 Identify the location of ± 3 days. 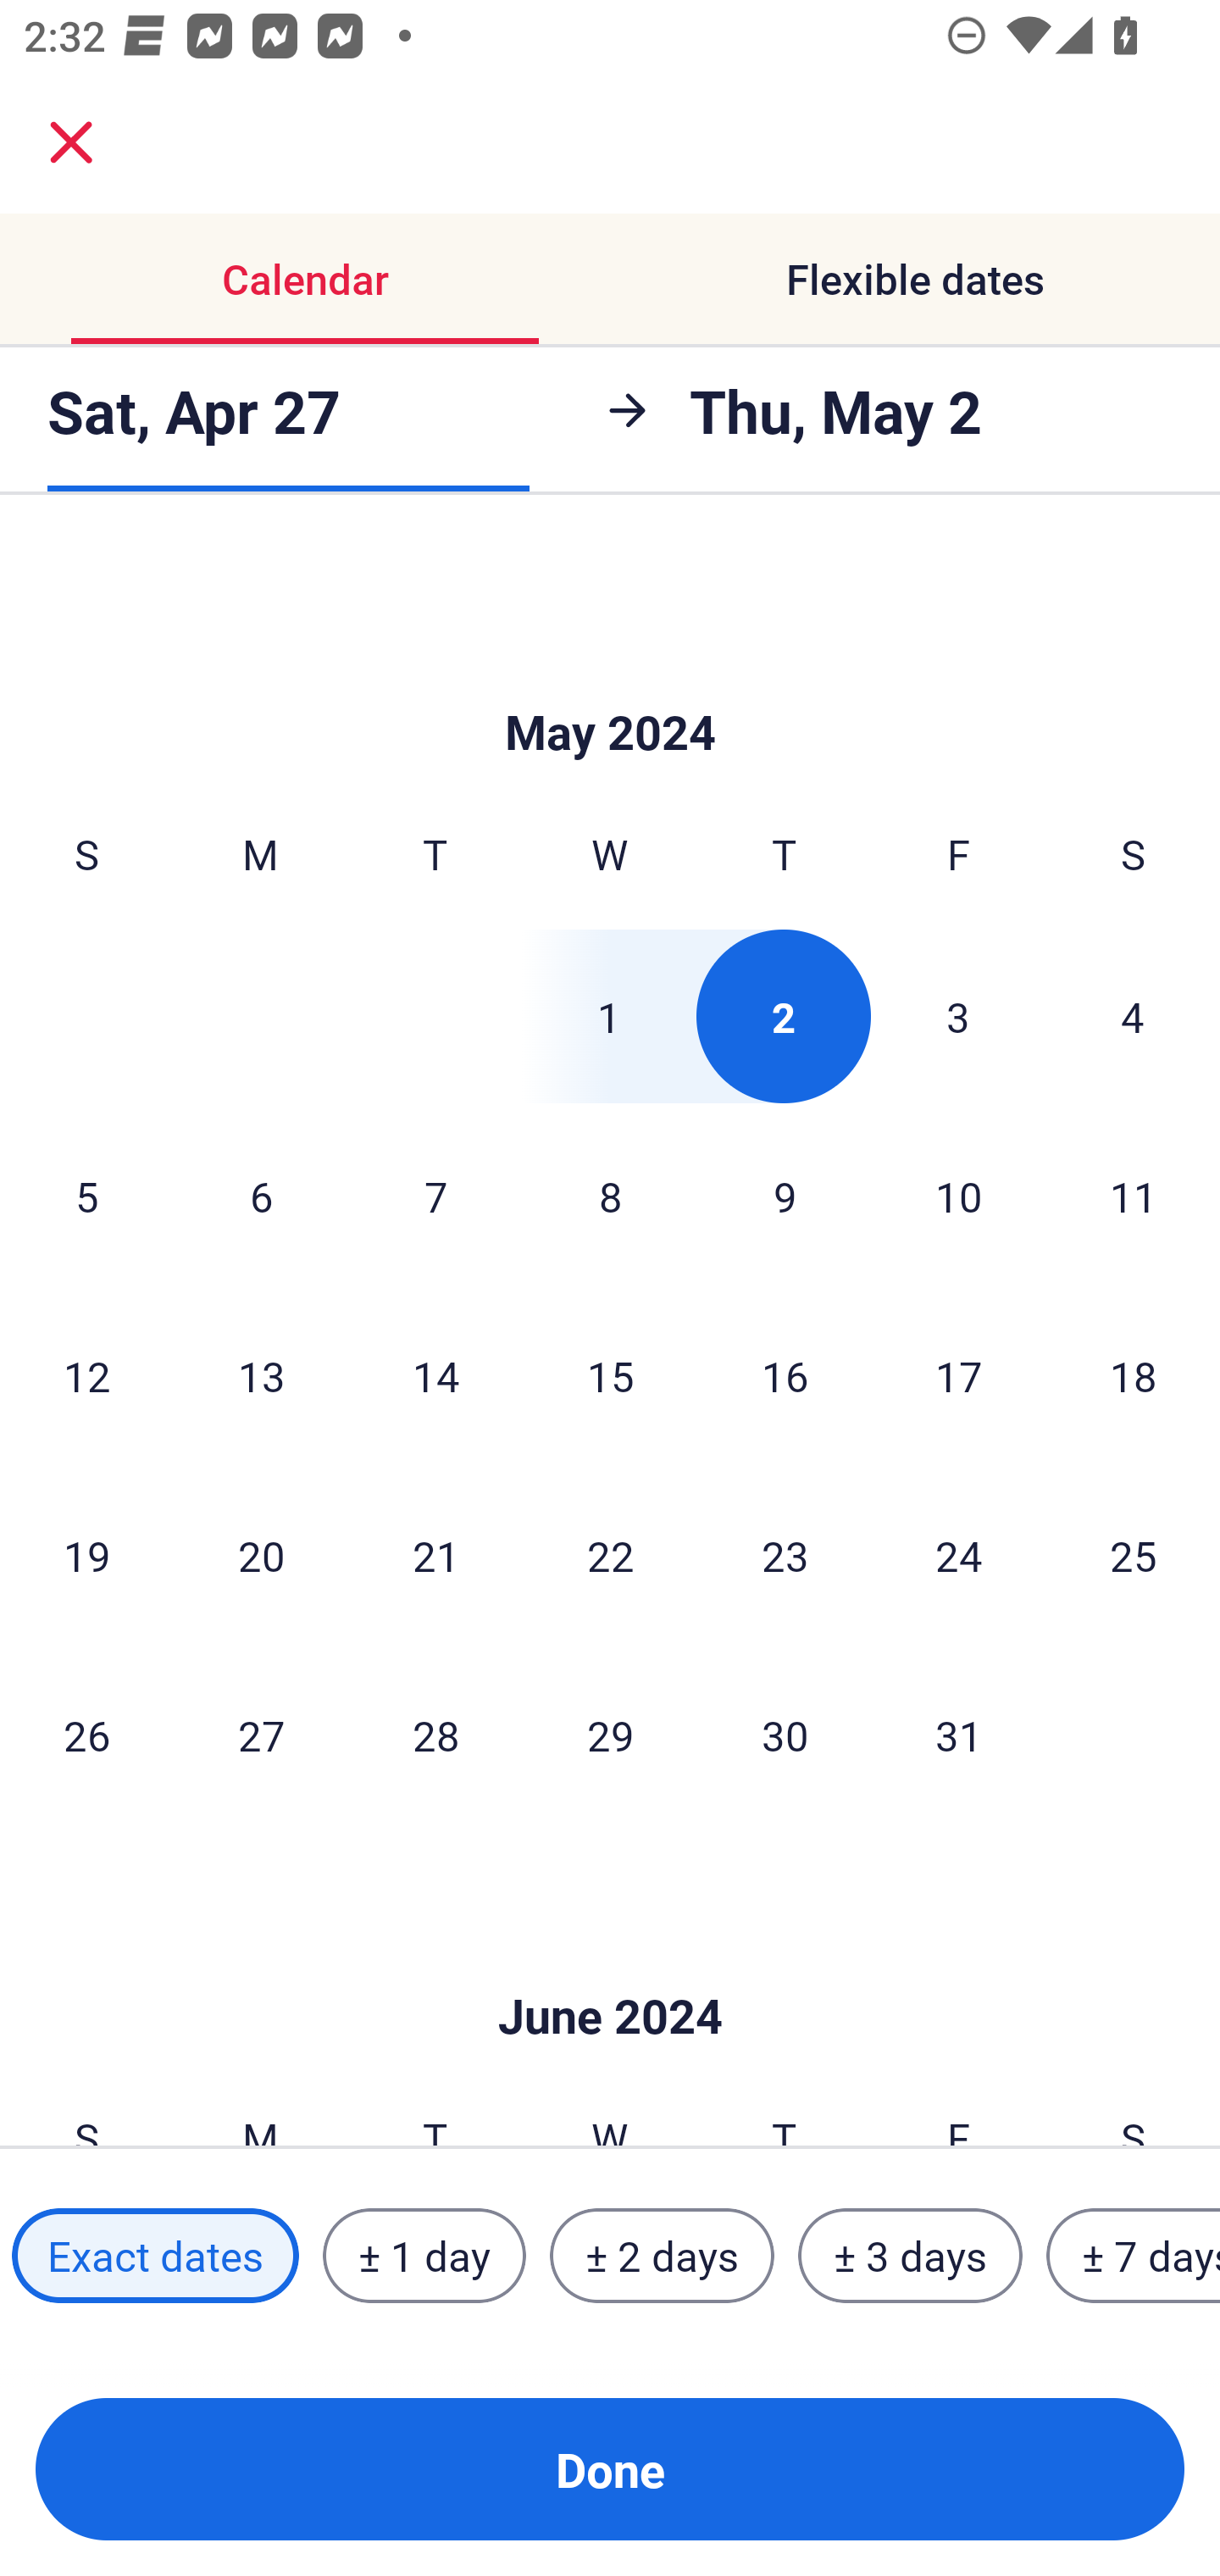
(910, 2255).